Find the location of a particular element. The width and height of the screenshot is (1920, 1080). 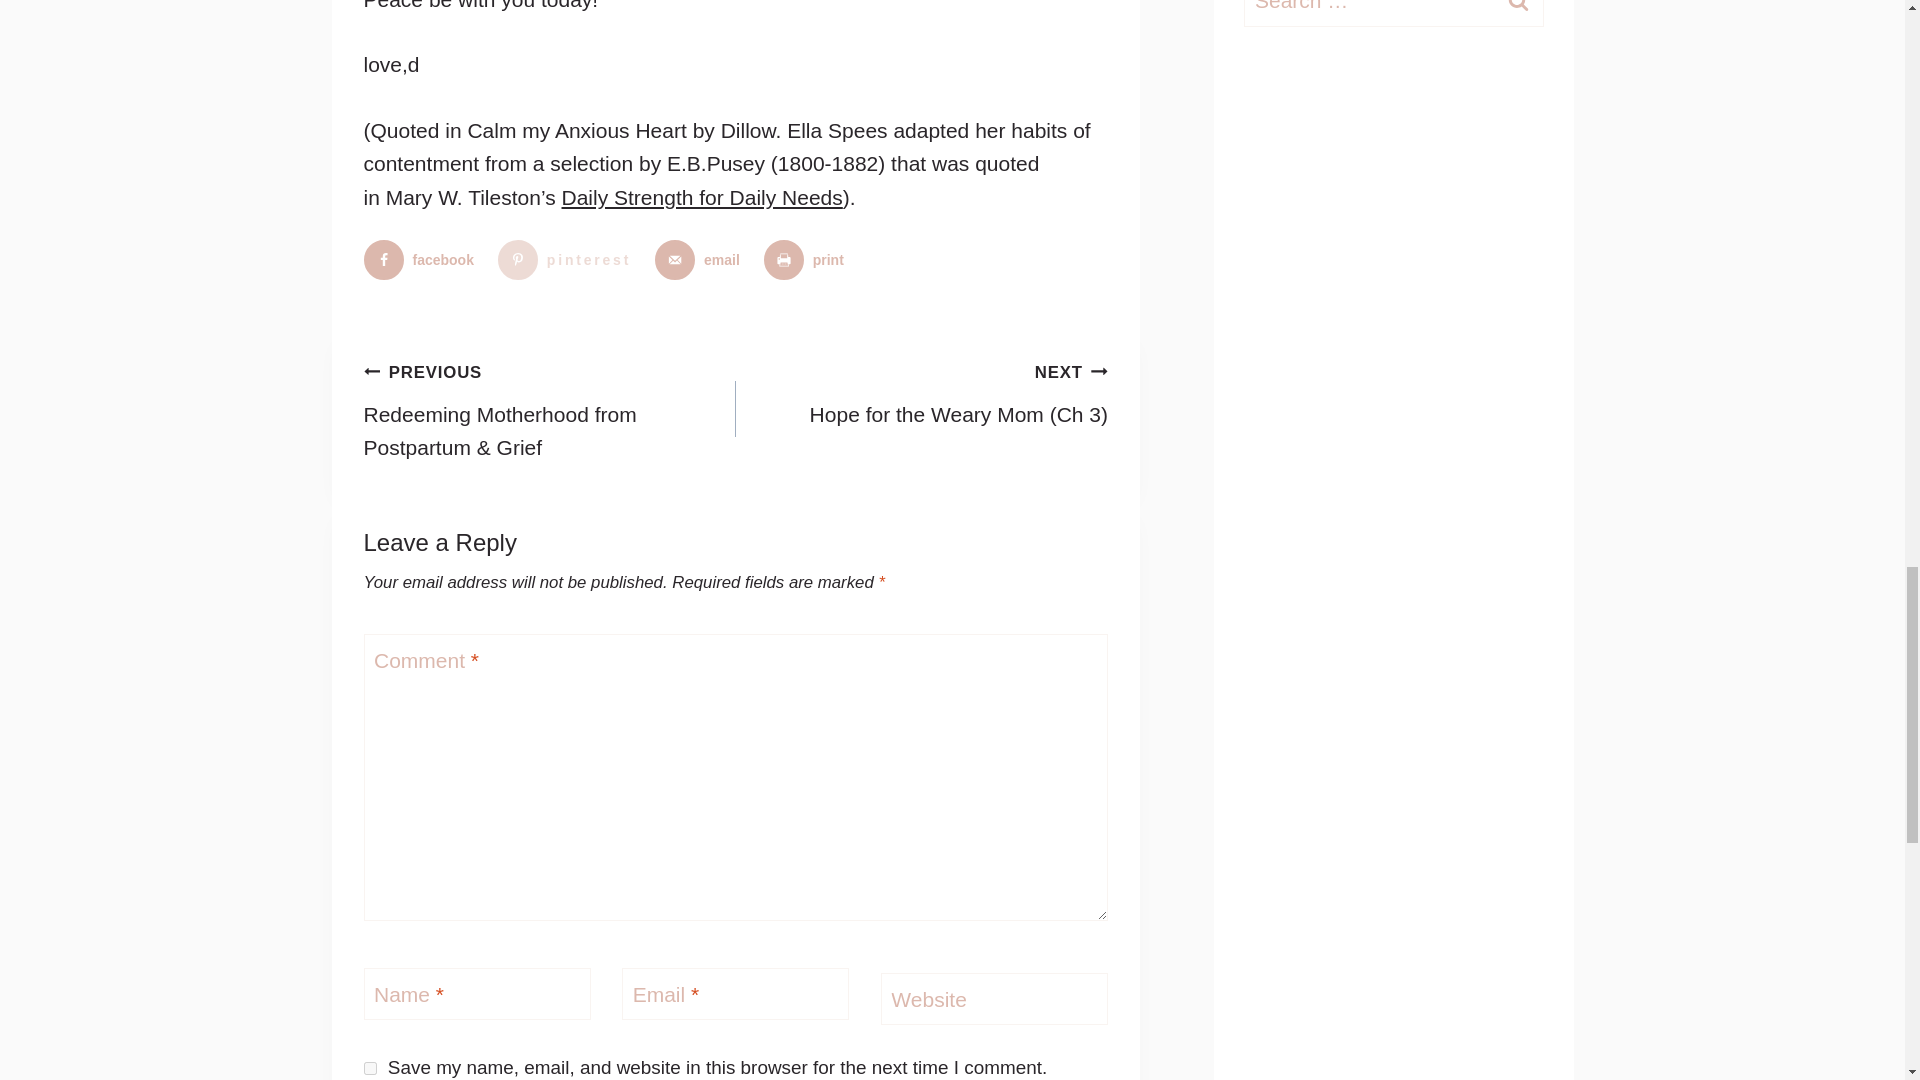

print is located at coordinates (808, 259).